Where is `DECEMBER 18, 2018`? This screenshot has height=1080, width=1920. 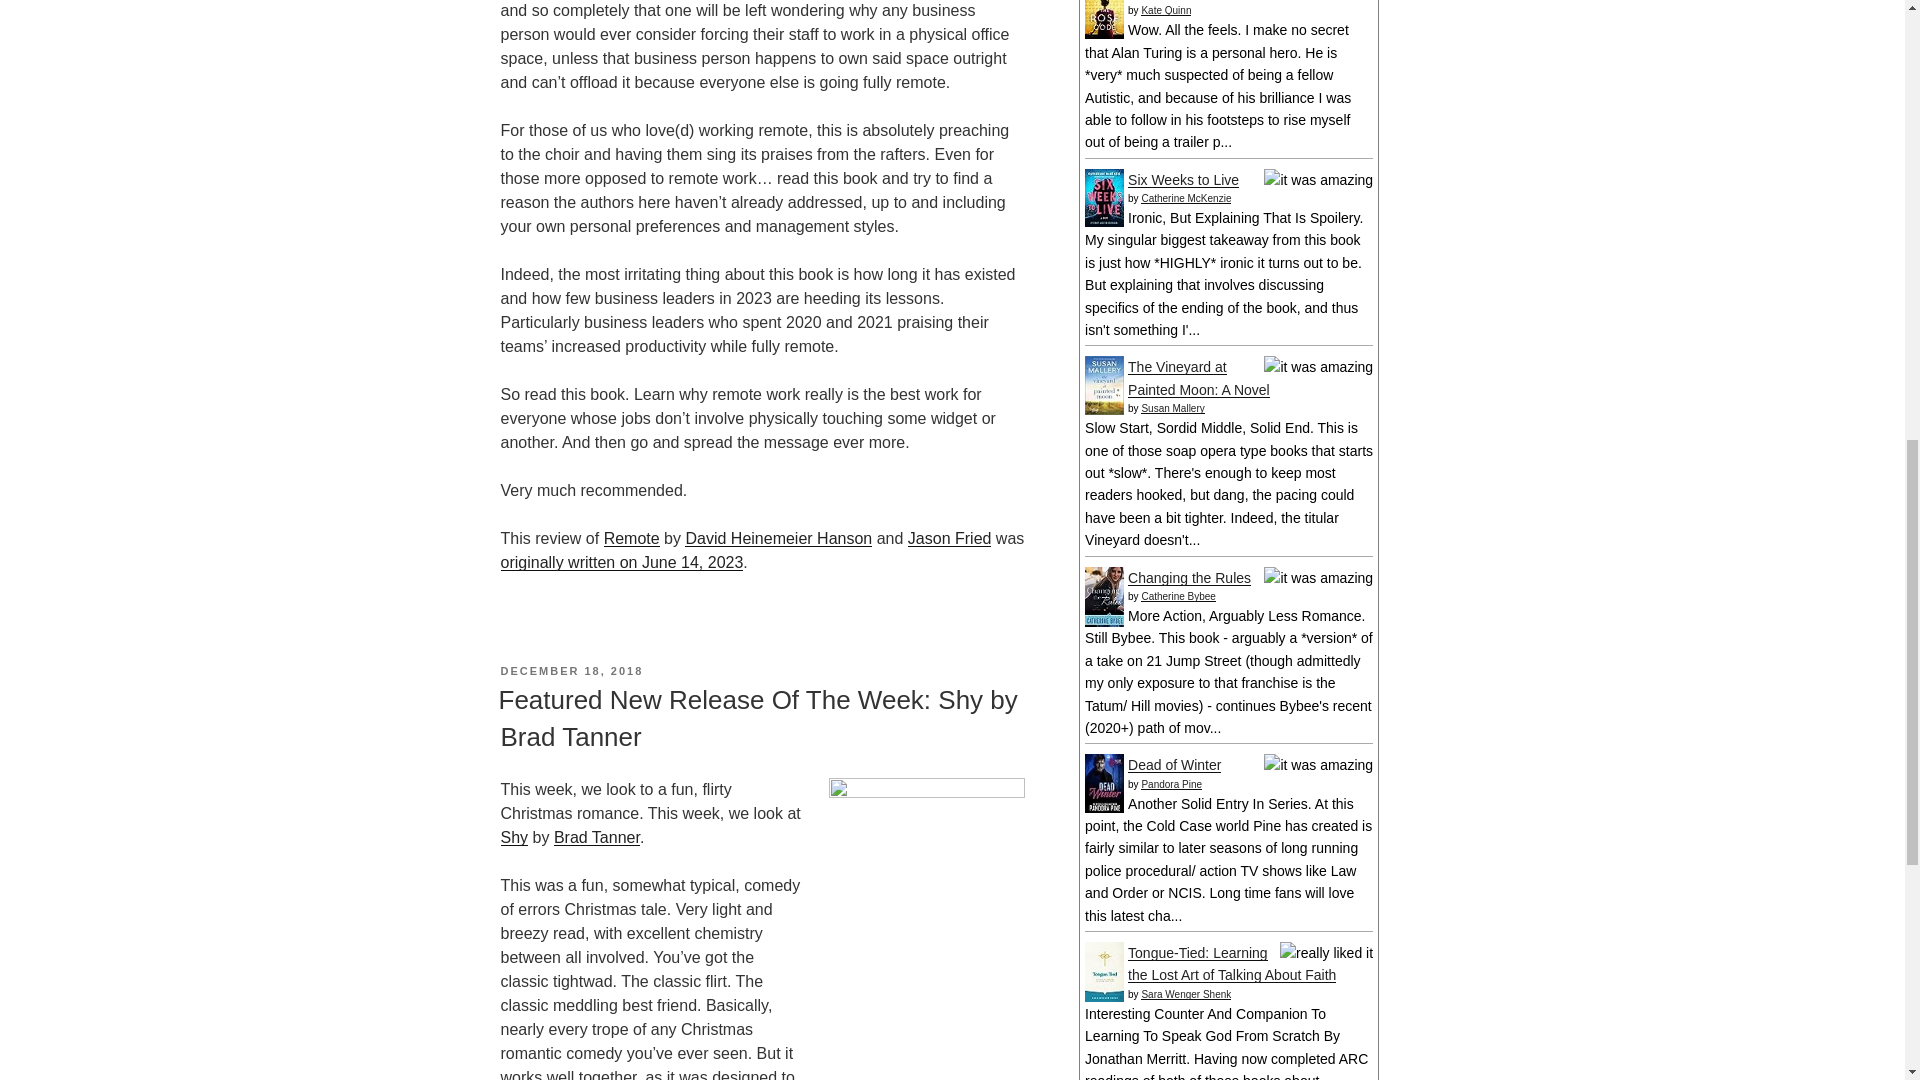 DECEMBER 18, 2018 is located at coordinates (571, 671).